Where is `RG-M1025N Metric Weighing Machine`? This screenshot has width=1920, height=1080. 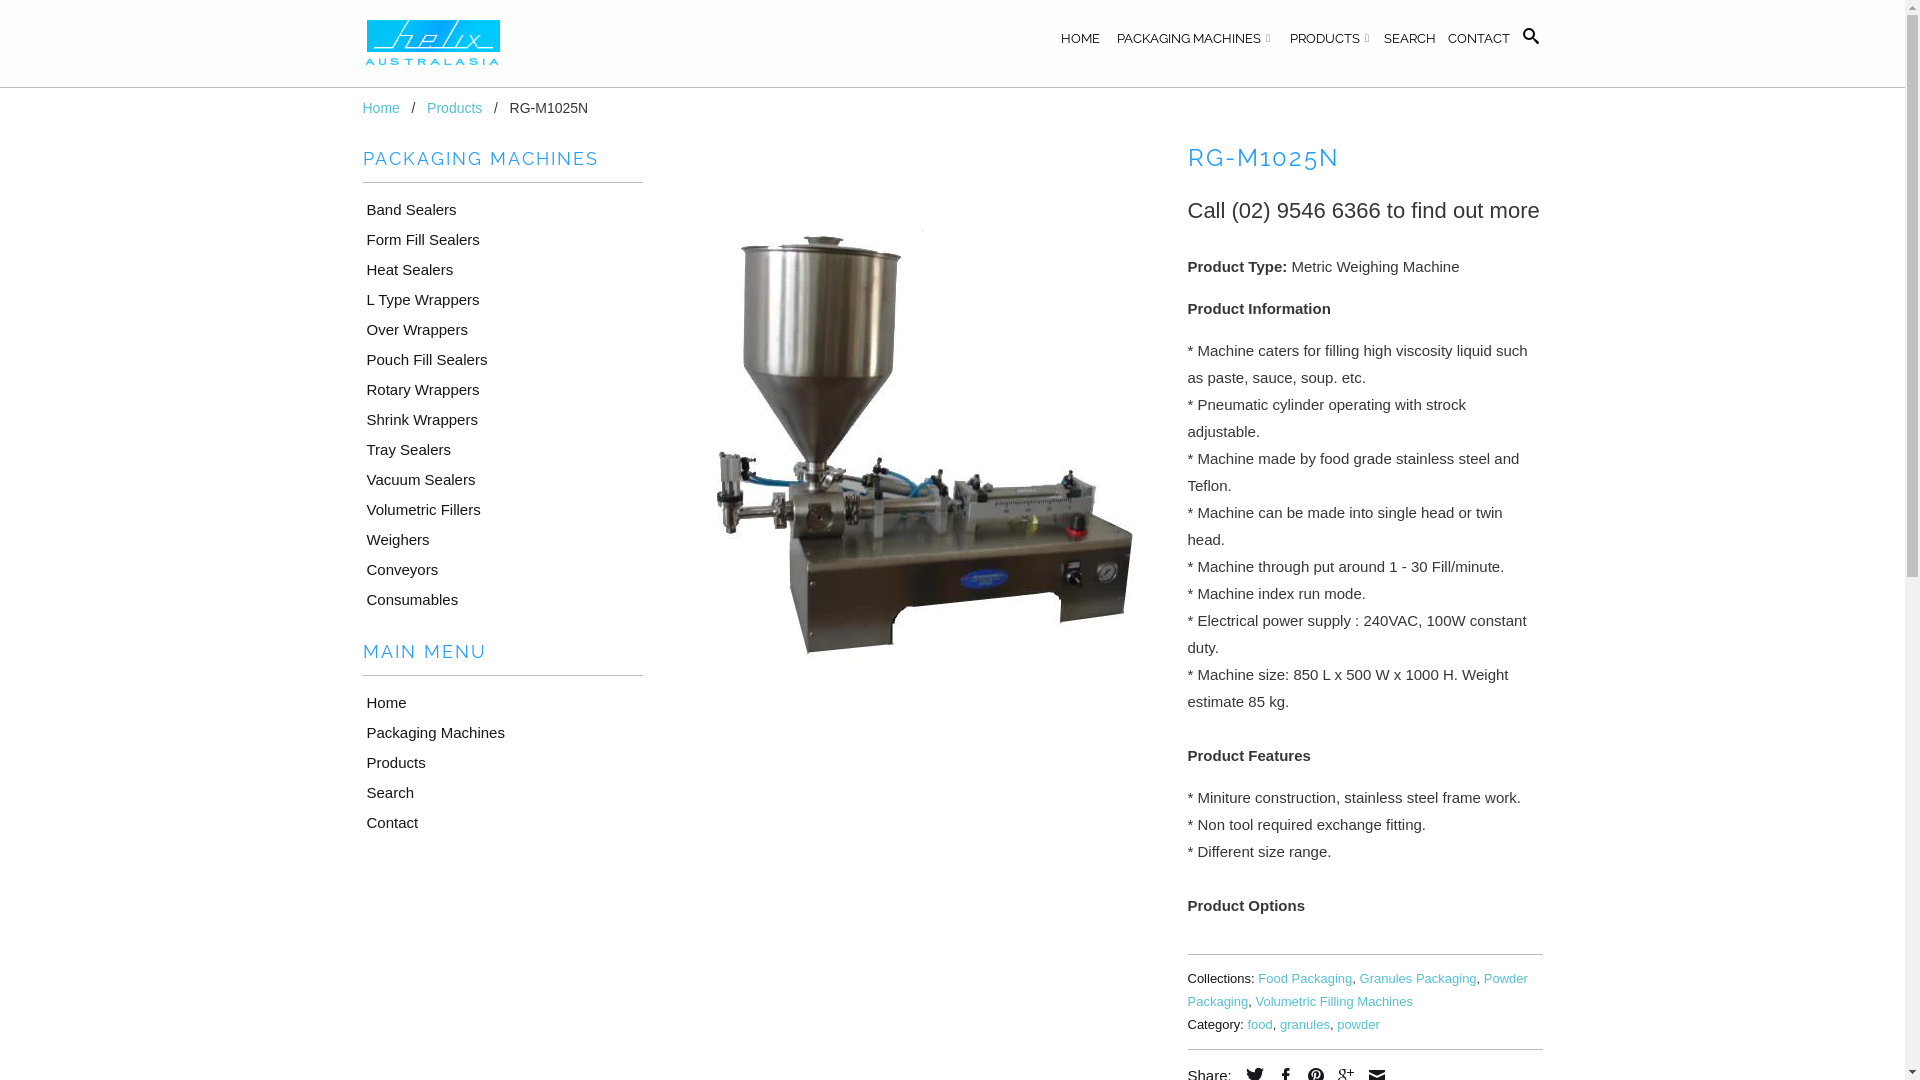 RG-M1025N Metric Weighing Machine is located at coordinates (914, 427).